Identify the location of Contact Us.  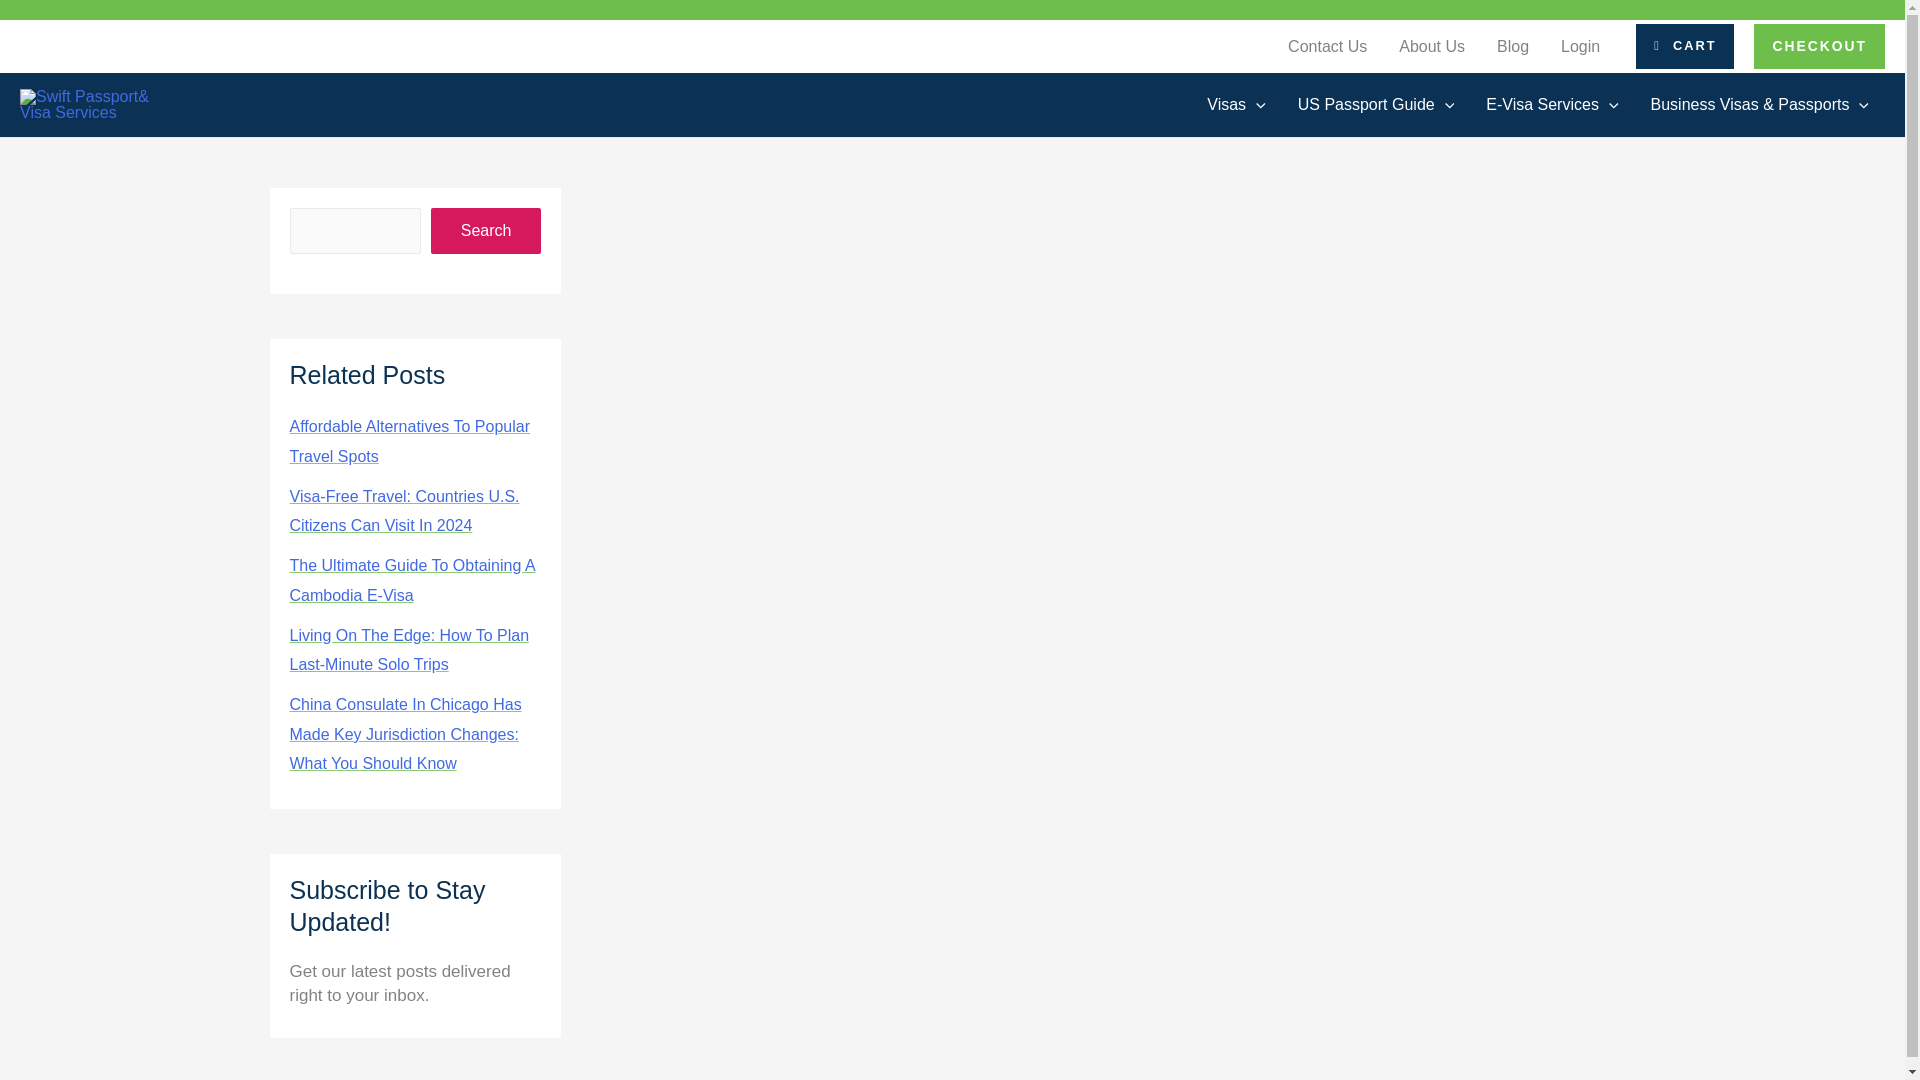
(1326, 46).